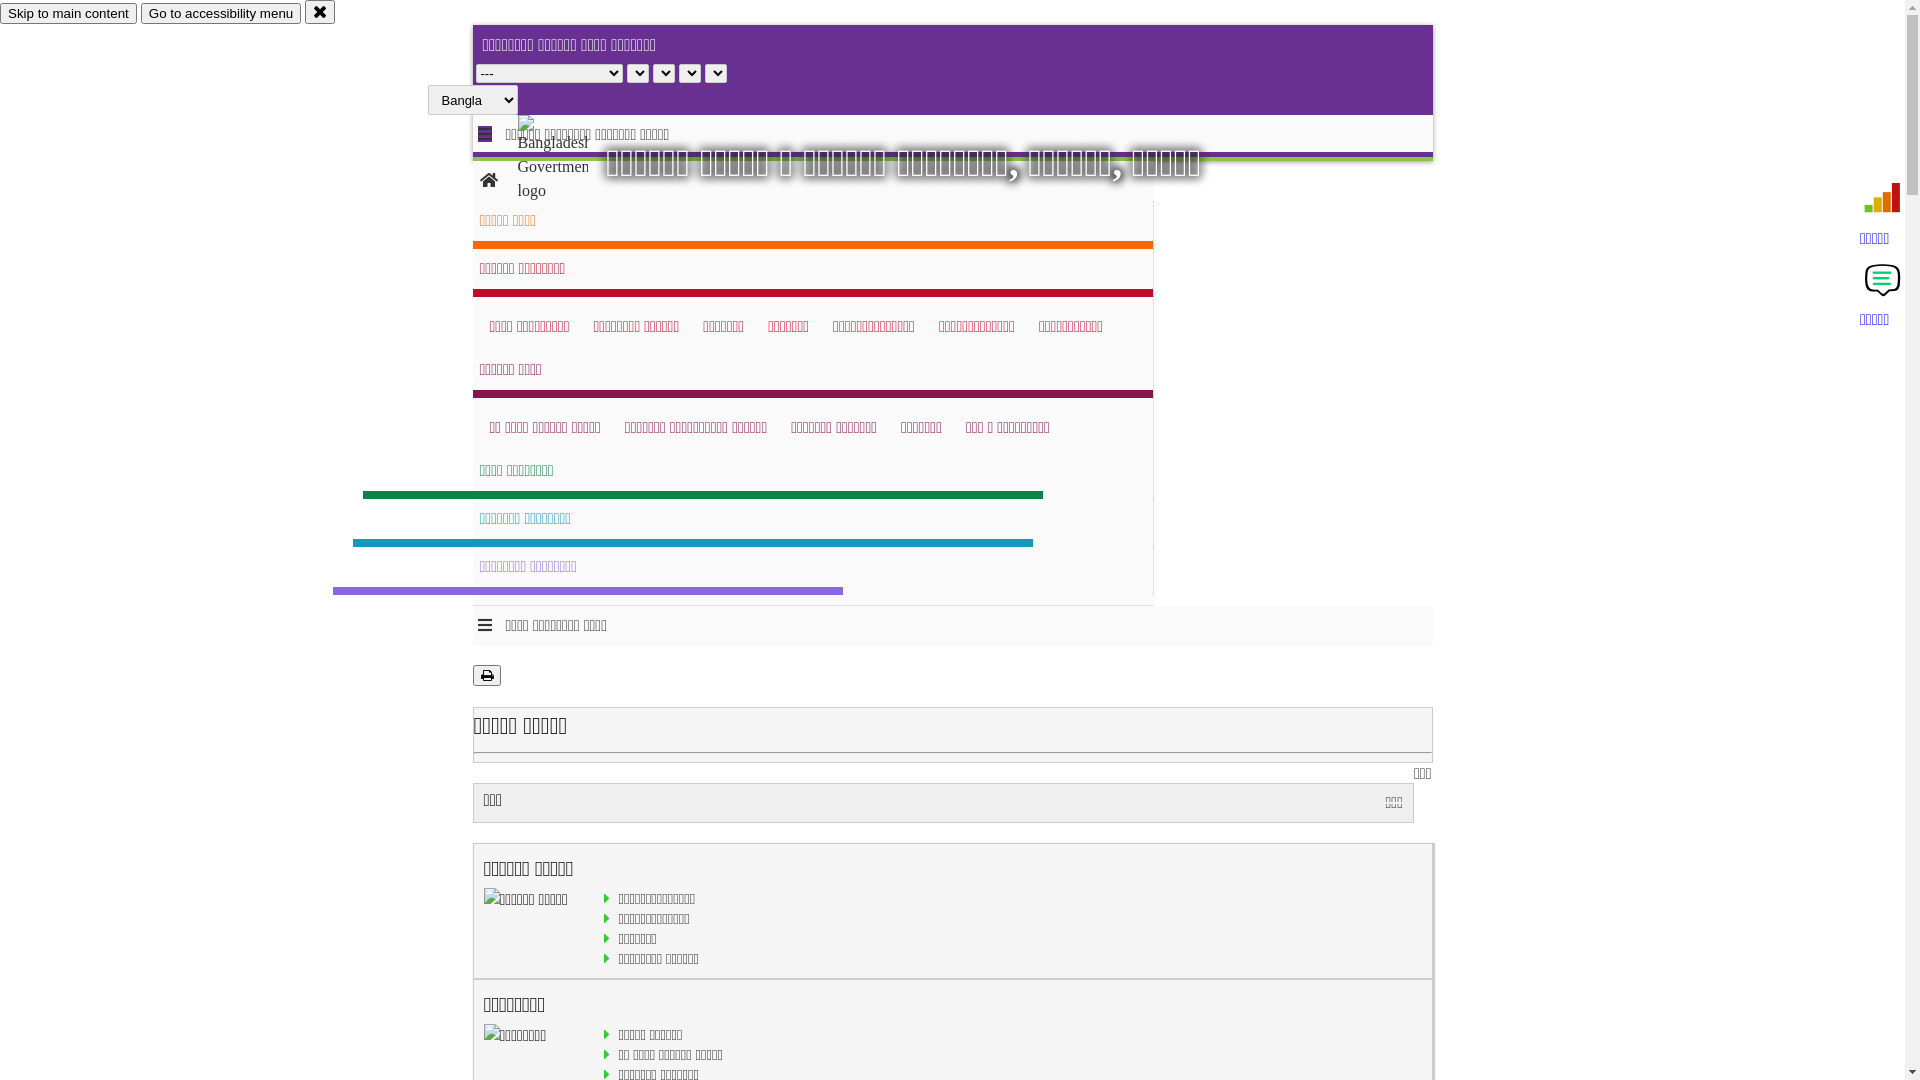  Describe the element at coordinates (68, 14) in the screenshot. I see `Skip to main content` at that location.